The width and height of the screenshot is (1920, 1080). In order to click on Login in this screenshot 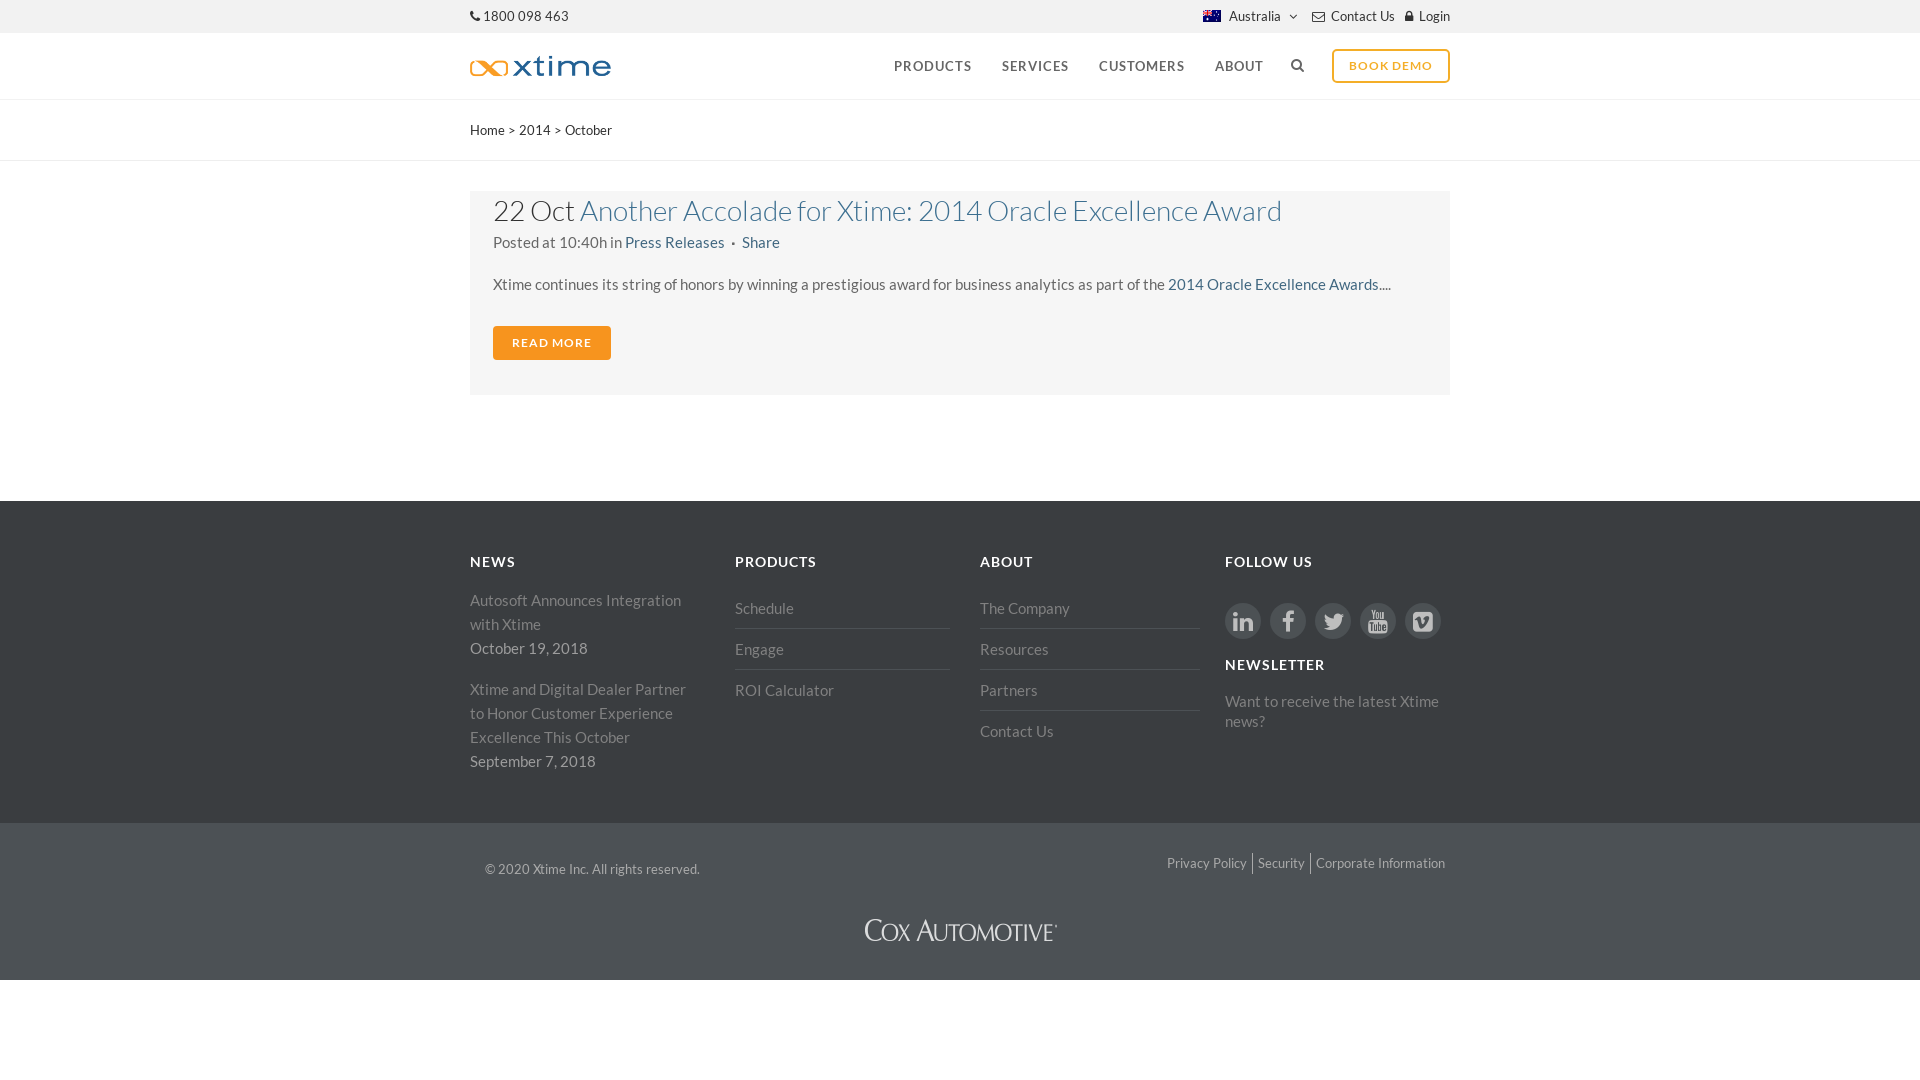, I will do `click(1432, 16)`.